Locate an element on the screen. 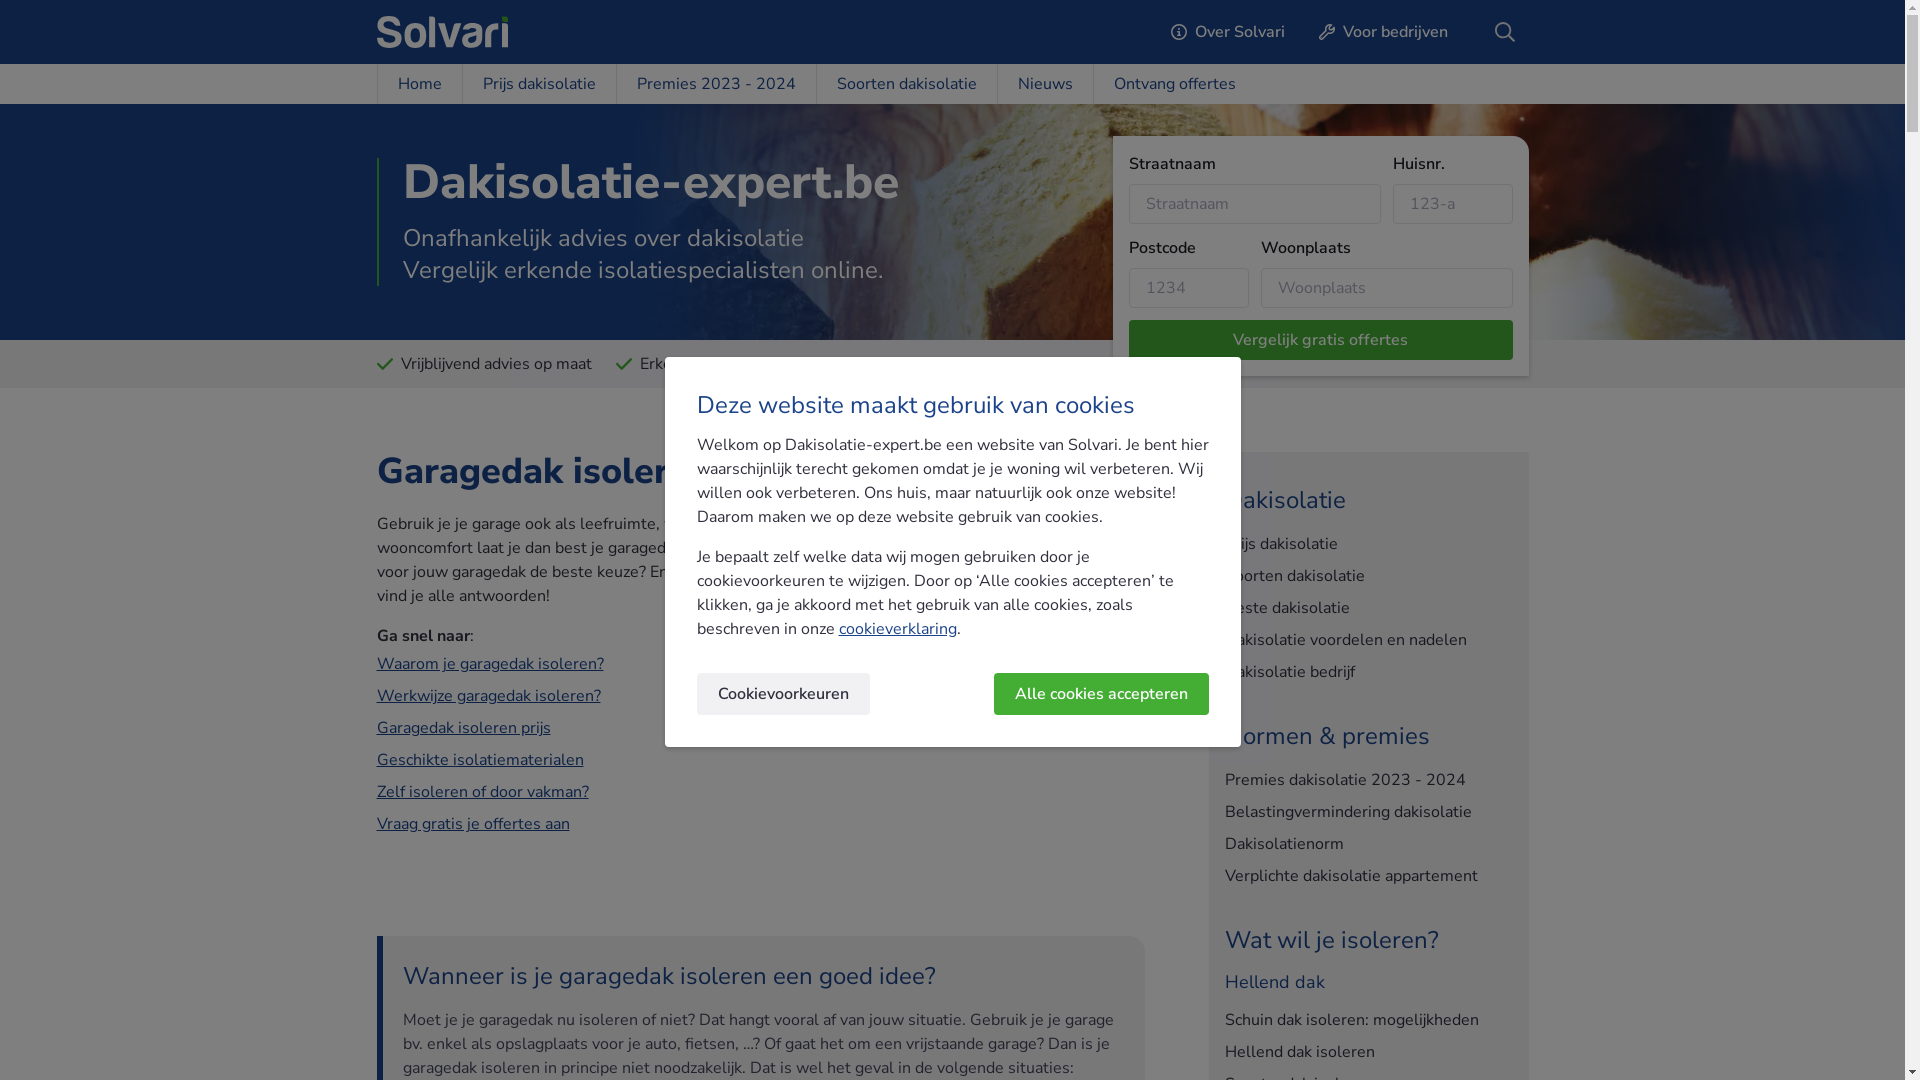  Soorten dakisolatie is located at coordinates (906, 84).